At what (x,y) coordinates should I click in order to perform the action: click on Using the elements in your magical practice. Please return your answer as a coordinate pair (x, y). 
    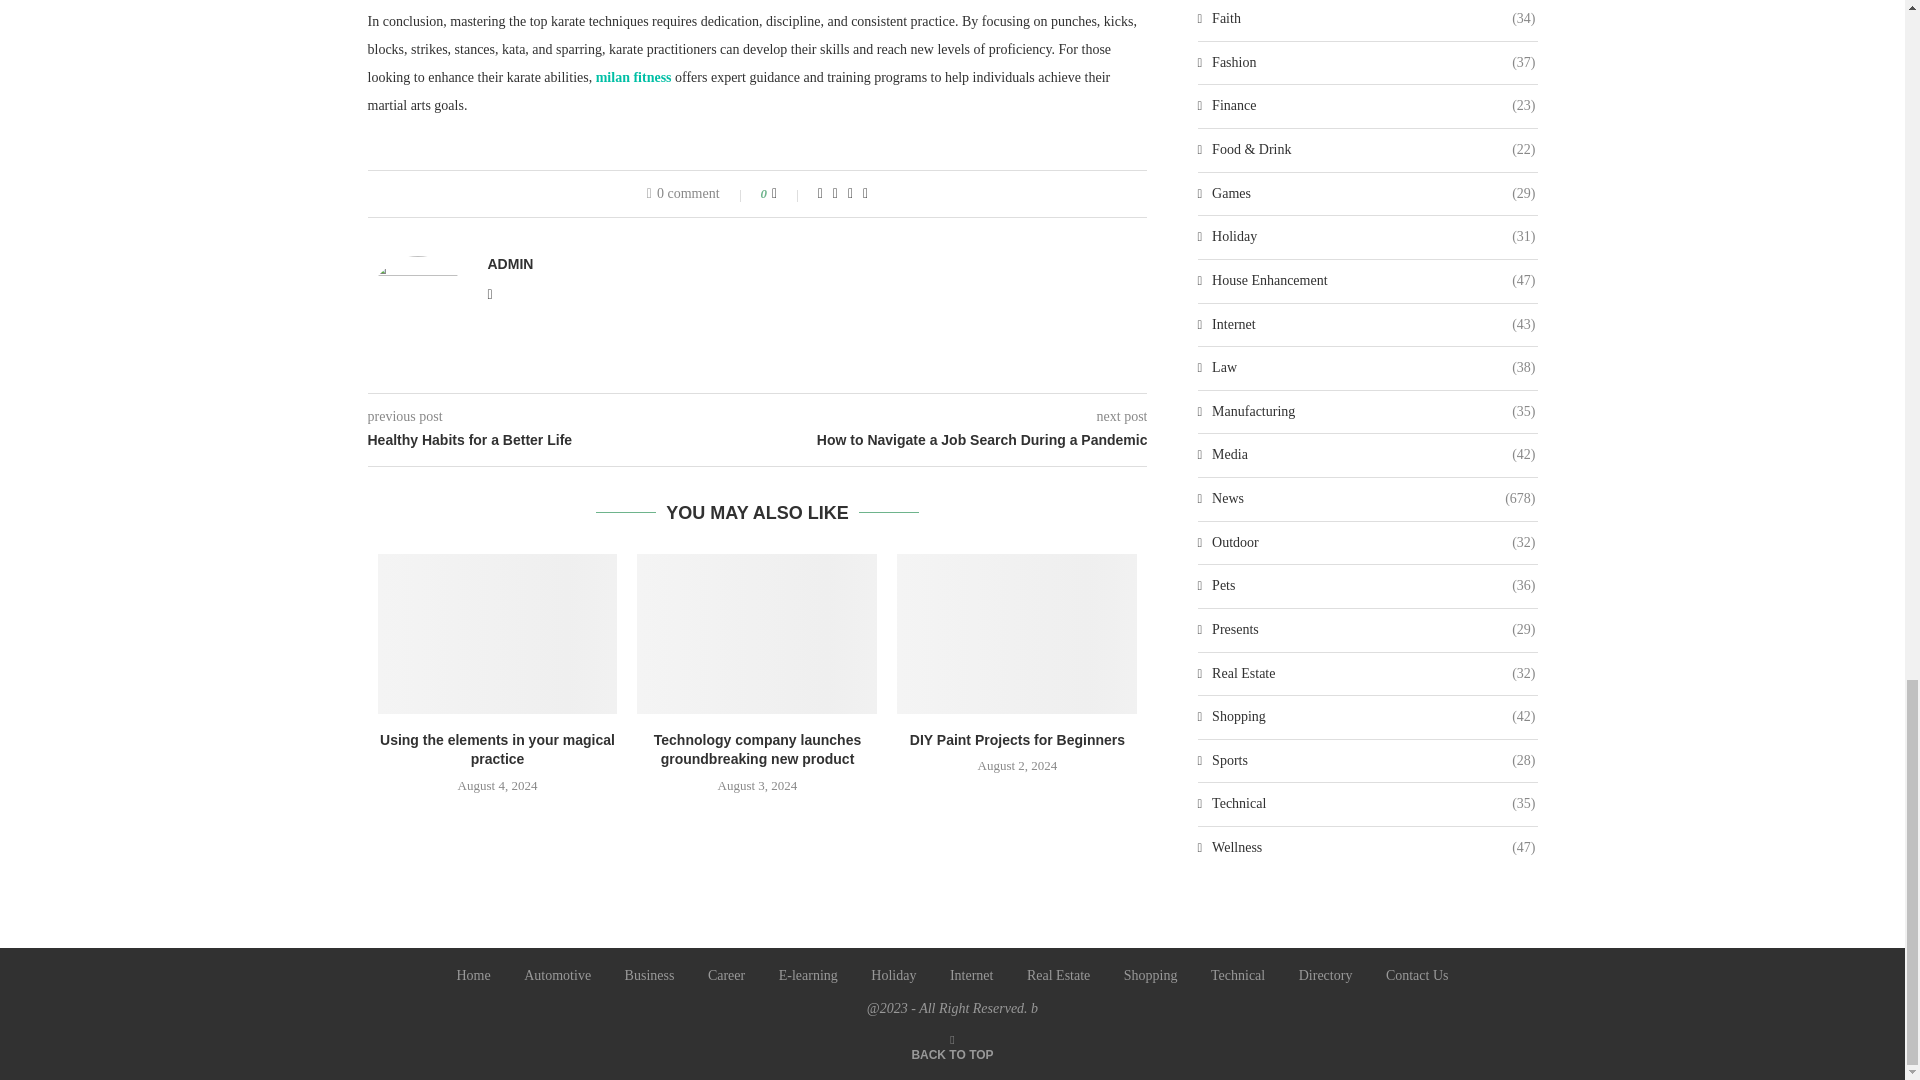
    Looking at the image, I should click on (497, 750).